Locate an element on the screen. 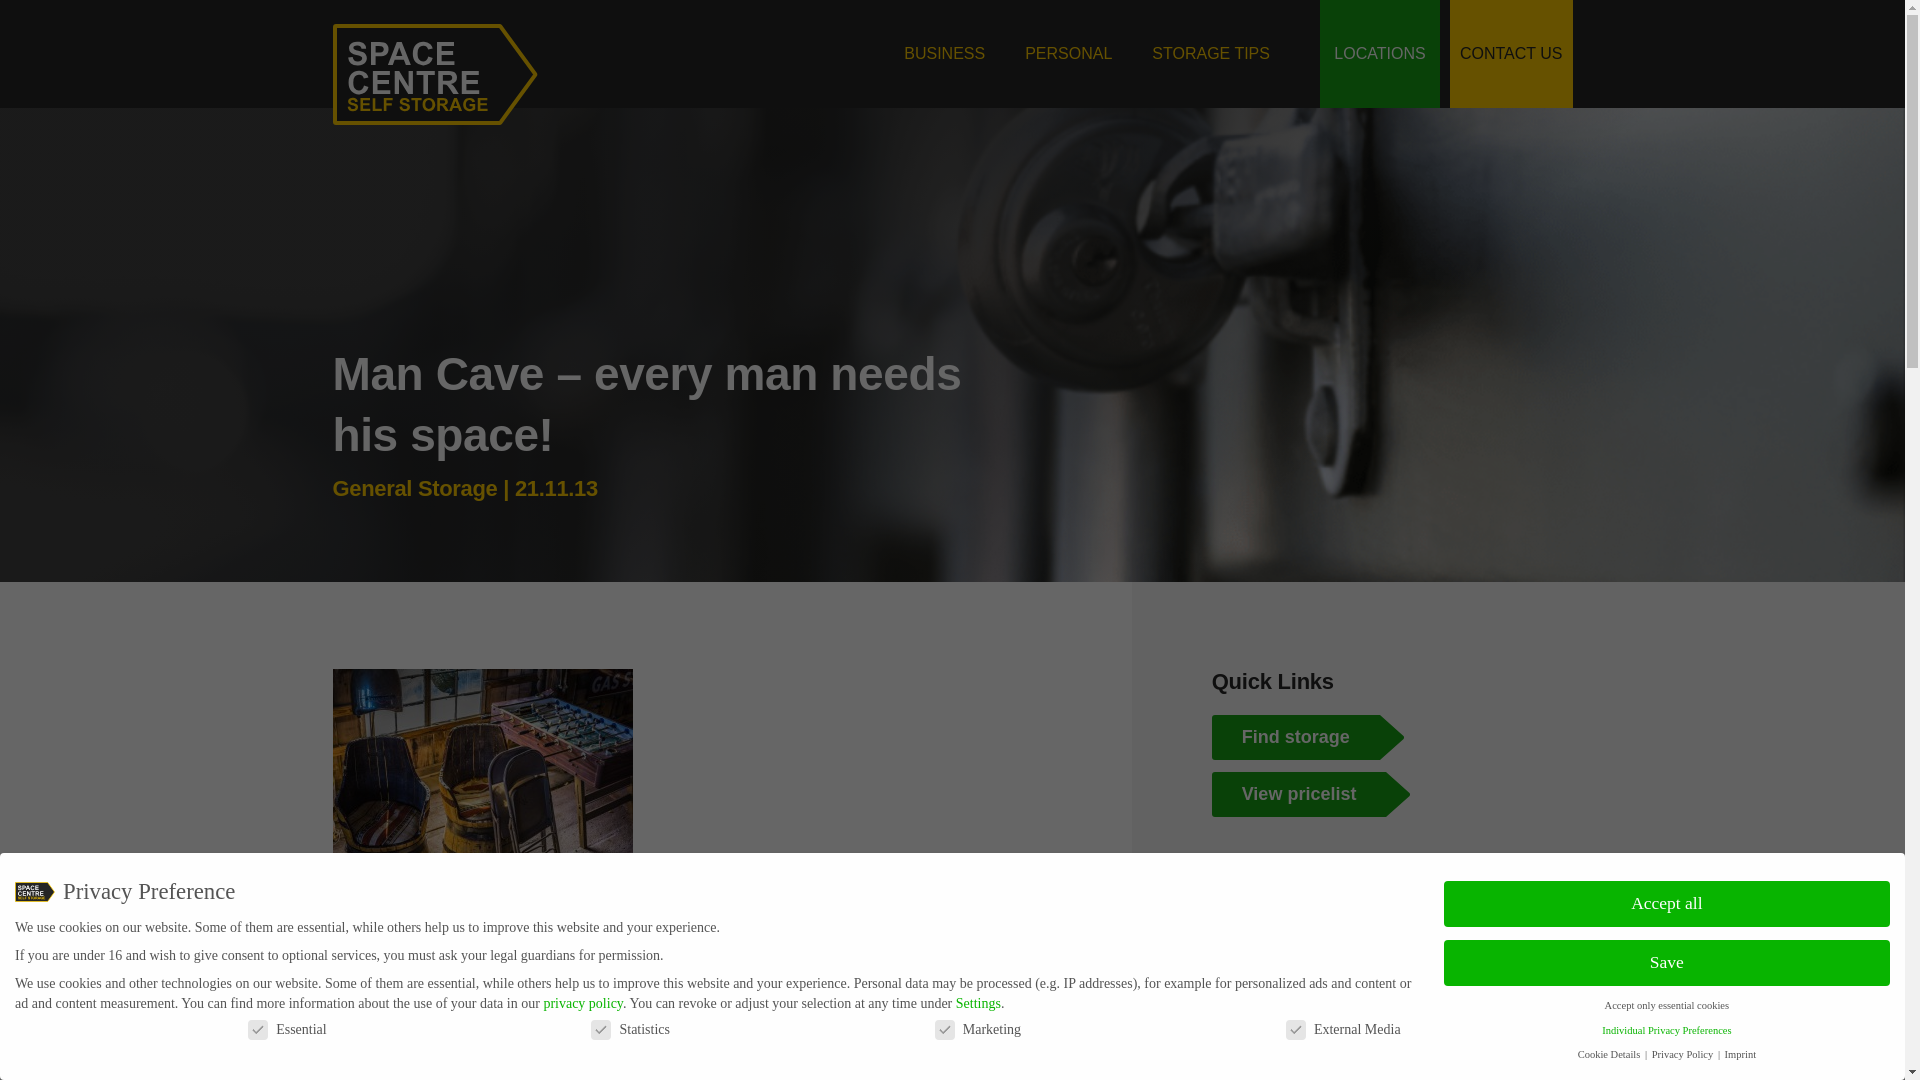  BUSINESS is located at coordinates (944, 54).